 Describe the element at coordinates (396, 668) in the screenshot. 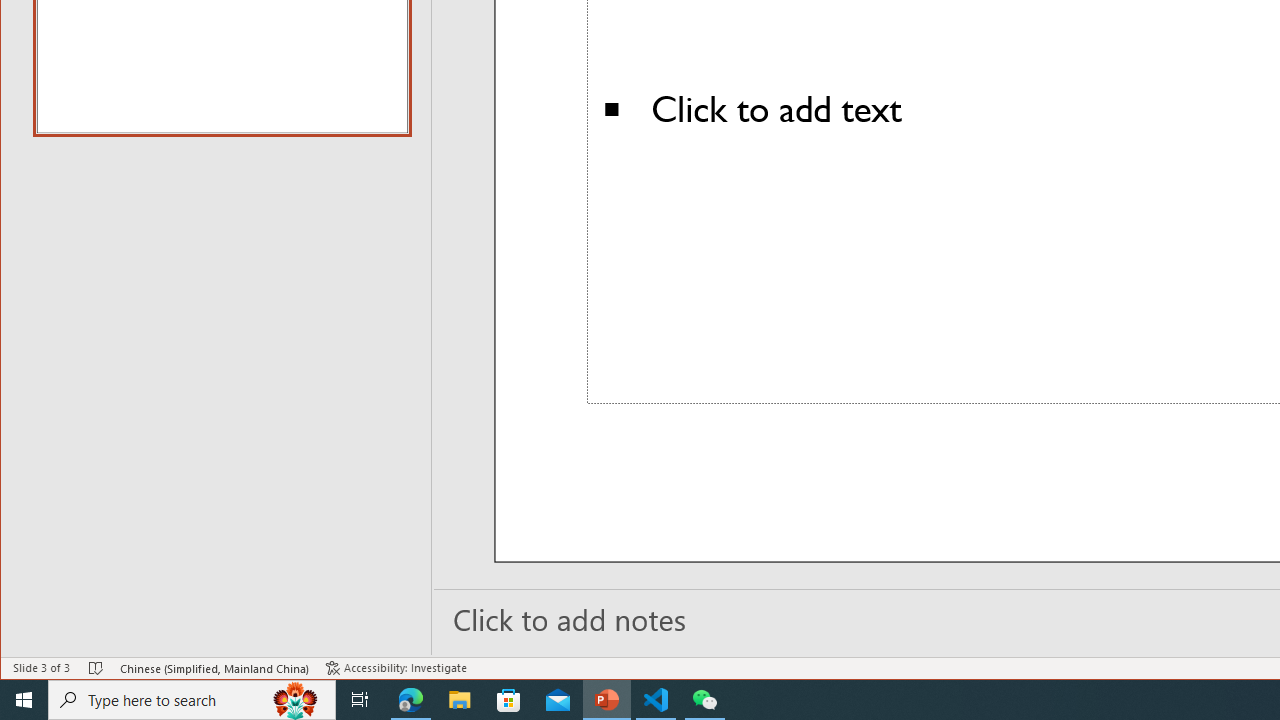

I see `Accessibility Checker Accessibility: Investigate` at that location.